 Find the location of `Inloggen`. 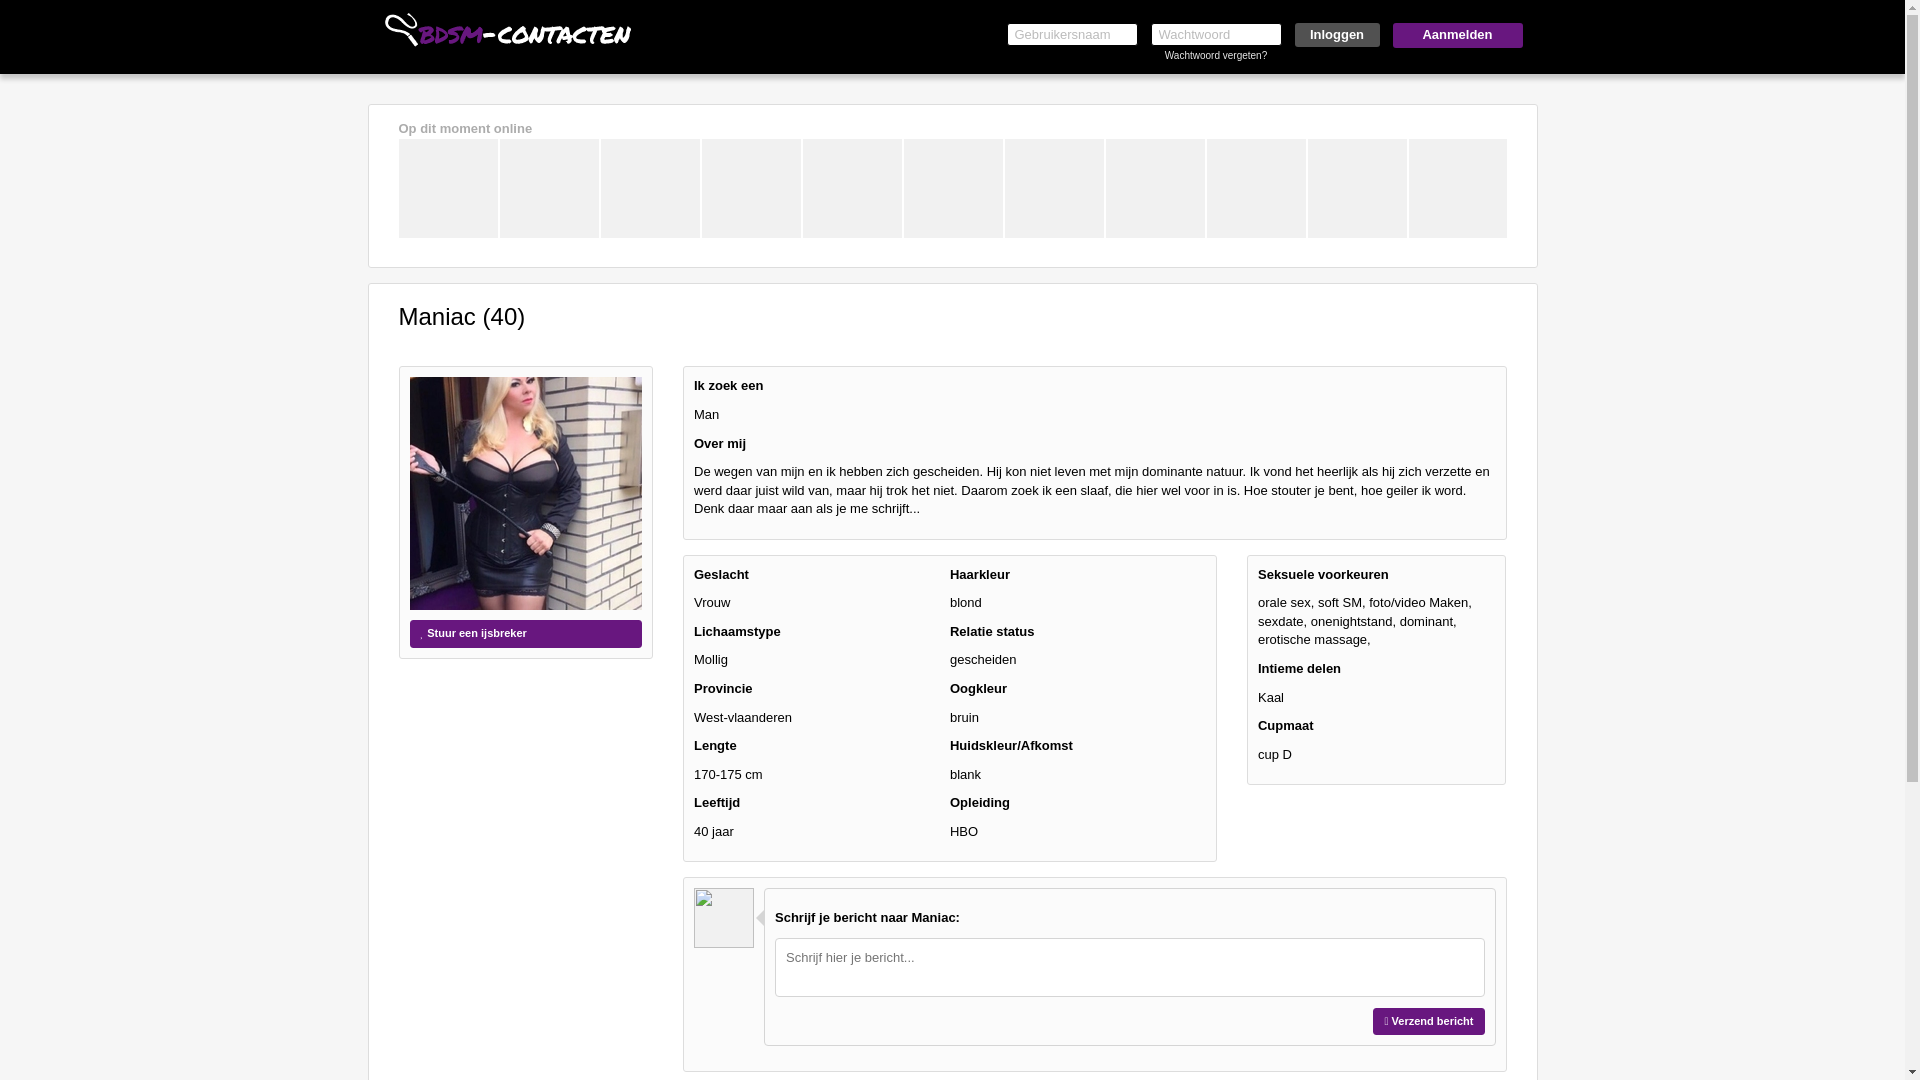

Inloggen is located at coordinates (1336, 35).